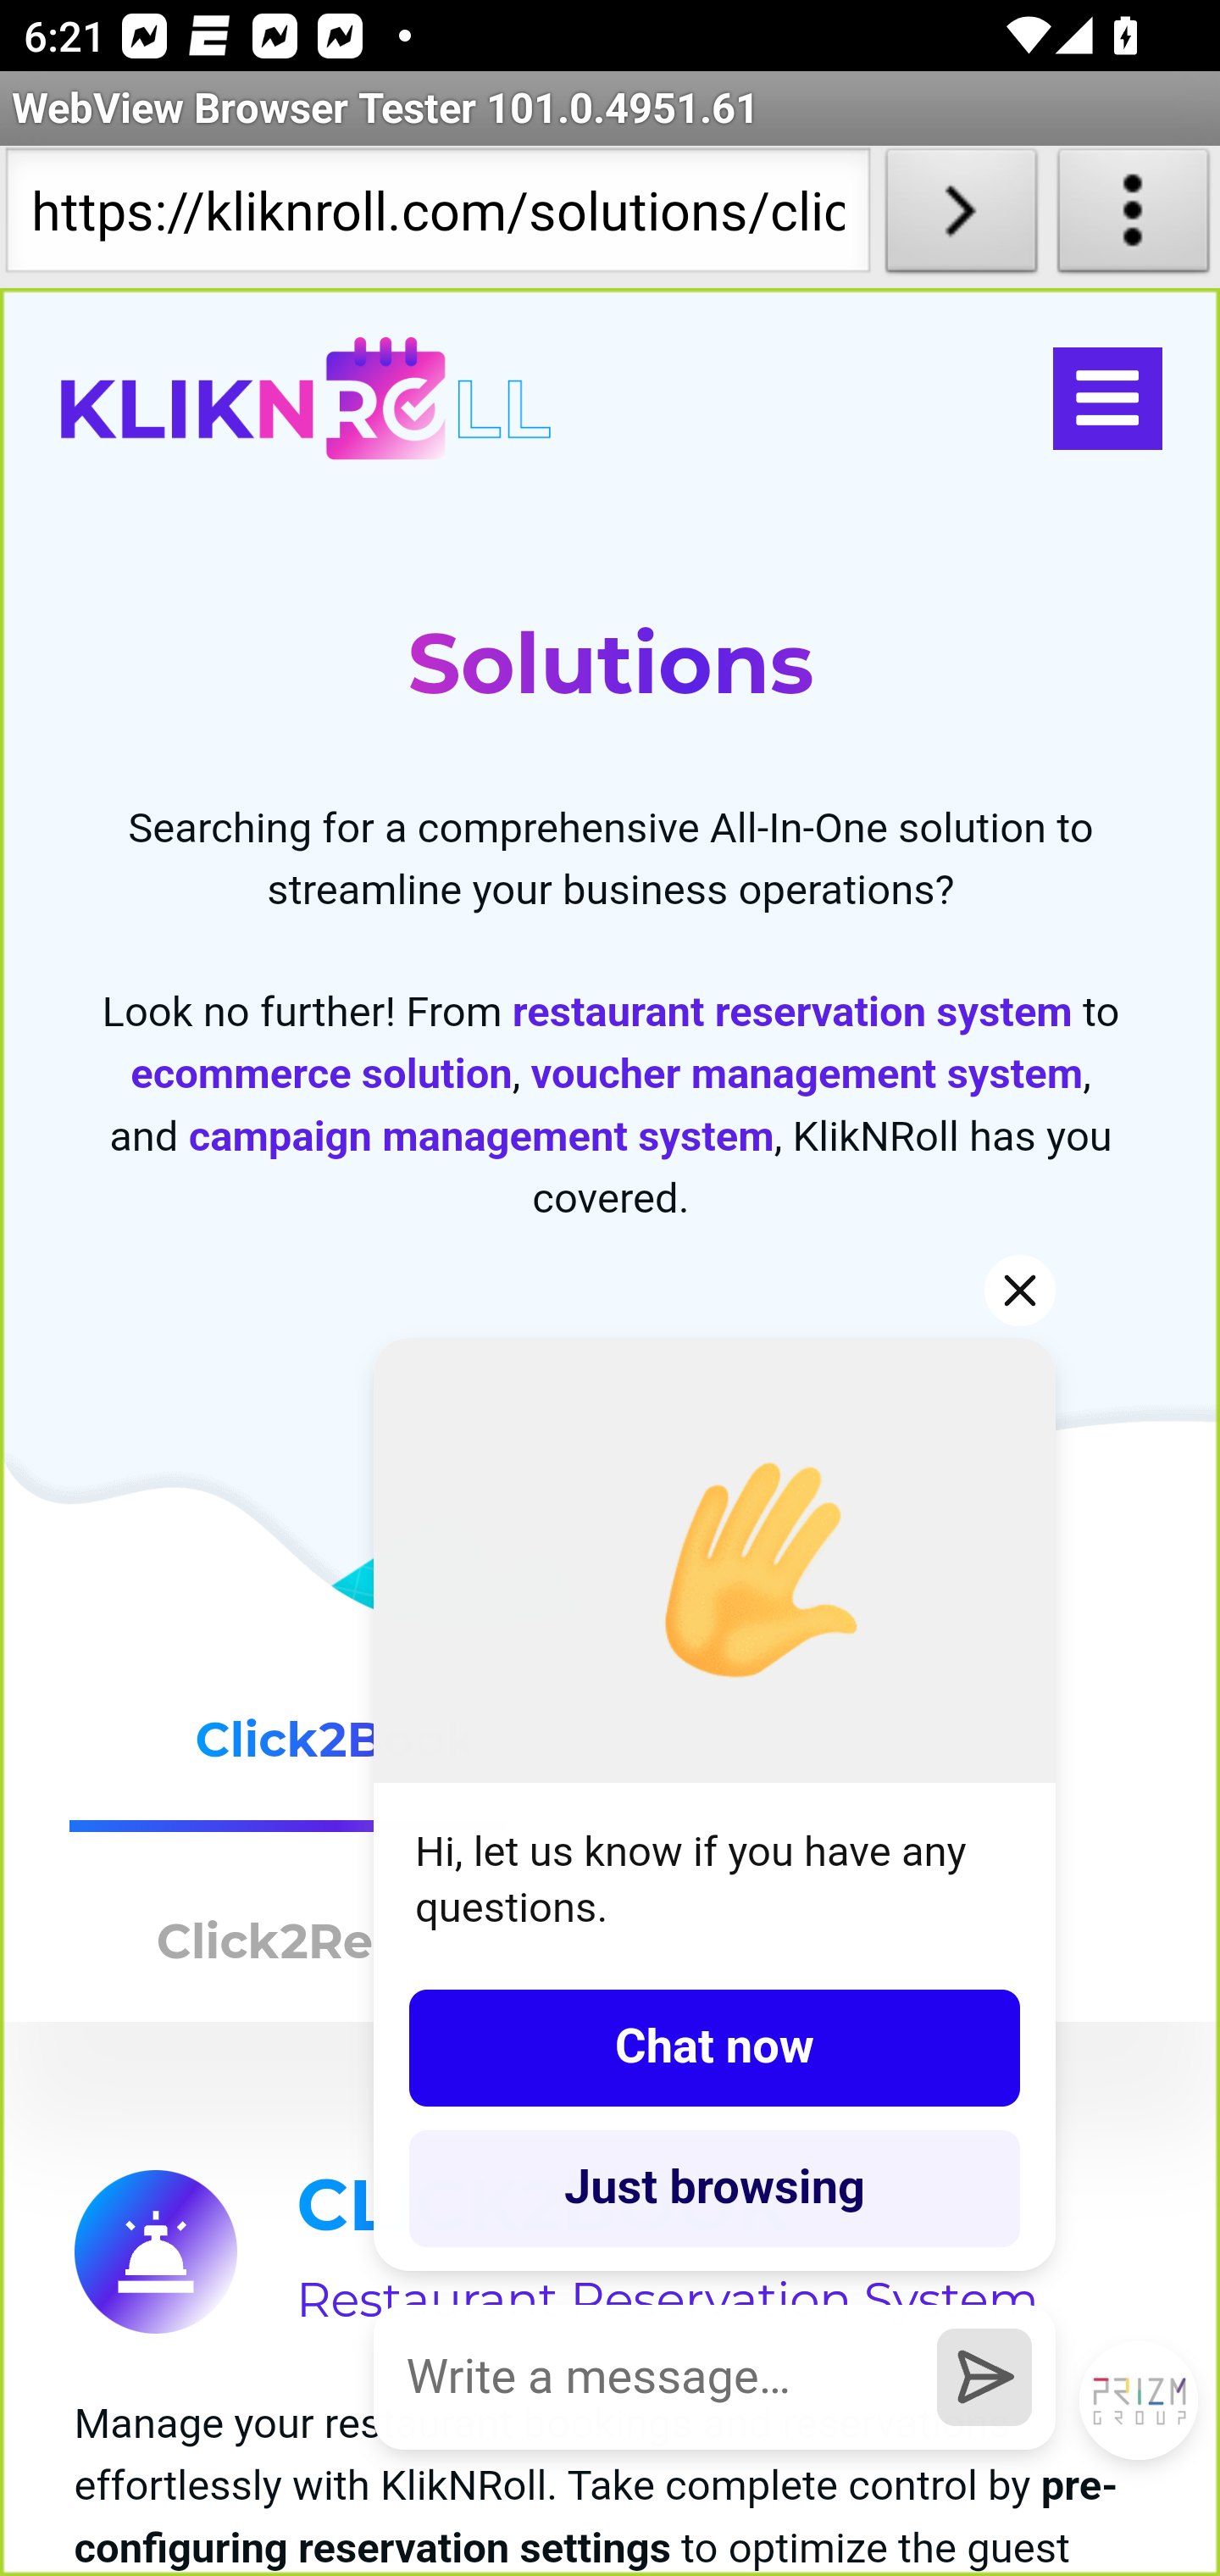 The height and width of the screenshot is (2576, 1220). What do you see at coordinates (305, 399) in the screenshot?
I see `kliknroll` at bounding box center [305, 399].